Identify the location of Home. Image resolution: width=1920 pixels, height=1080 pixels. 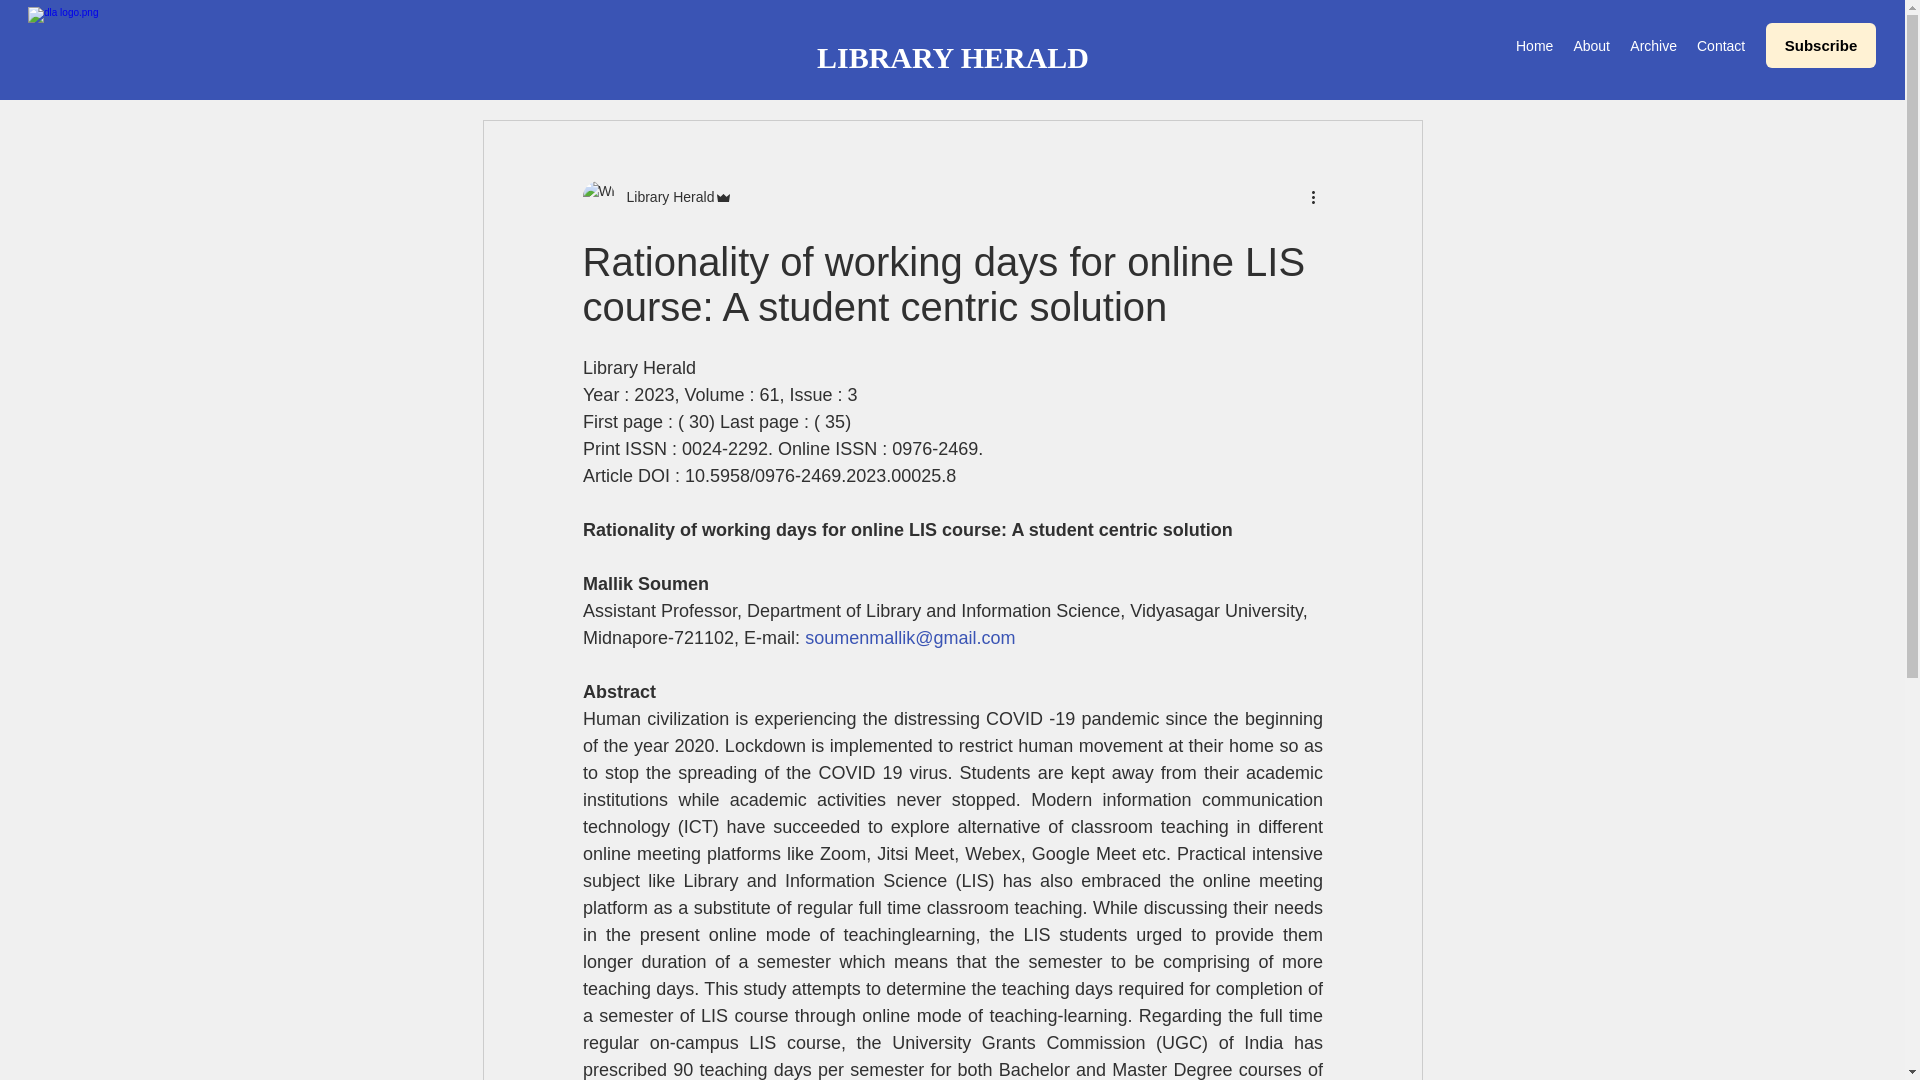
(1534, 46).